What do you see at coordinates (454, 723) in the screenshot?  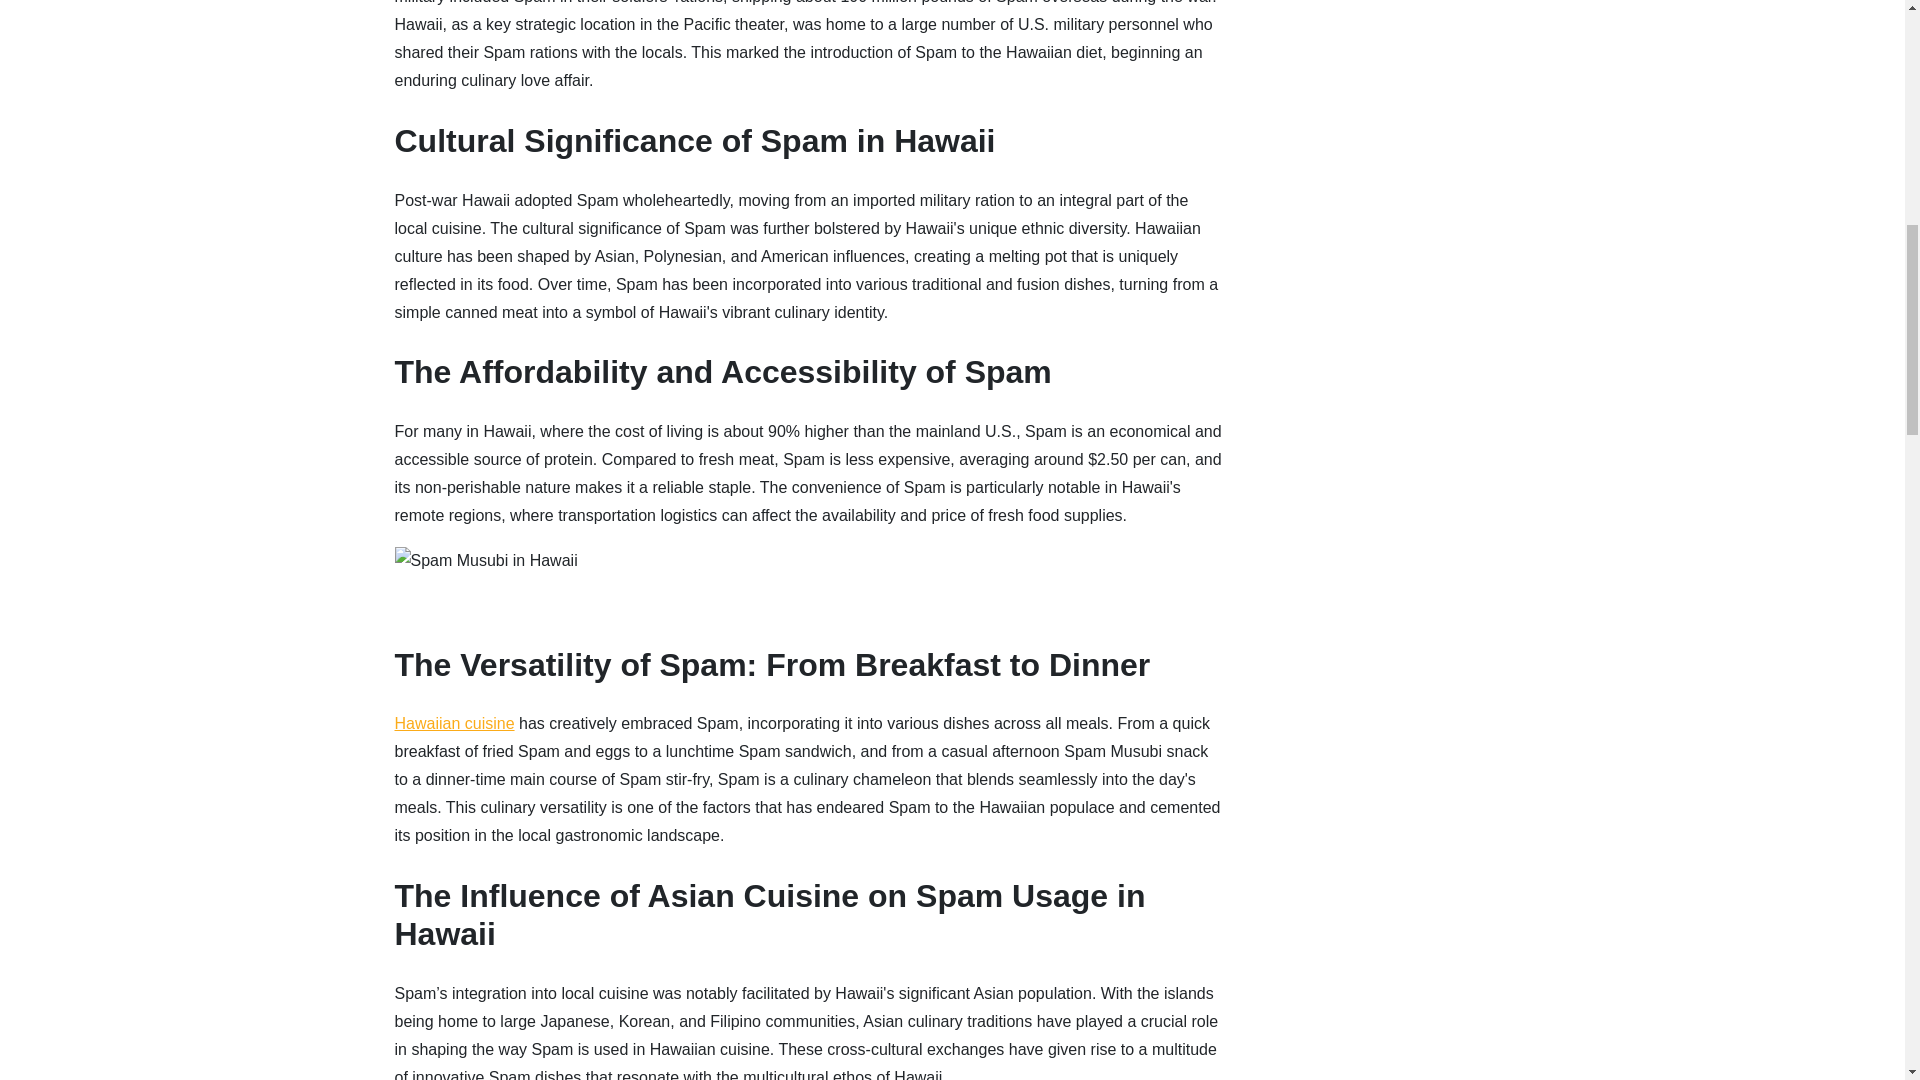 I see `Hawaiian cuisine` at bounding box center [454, 723].